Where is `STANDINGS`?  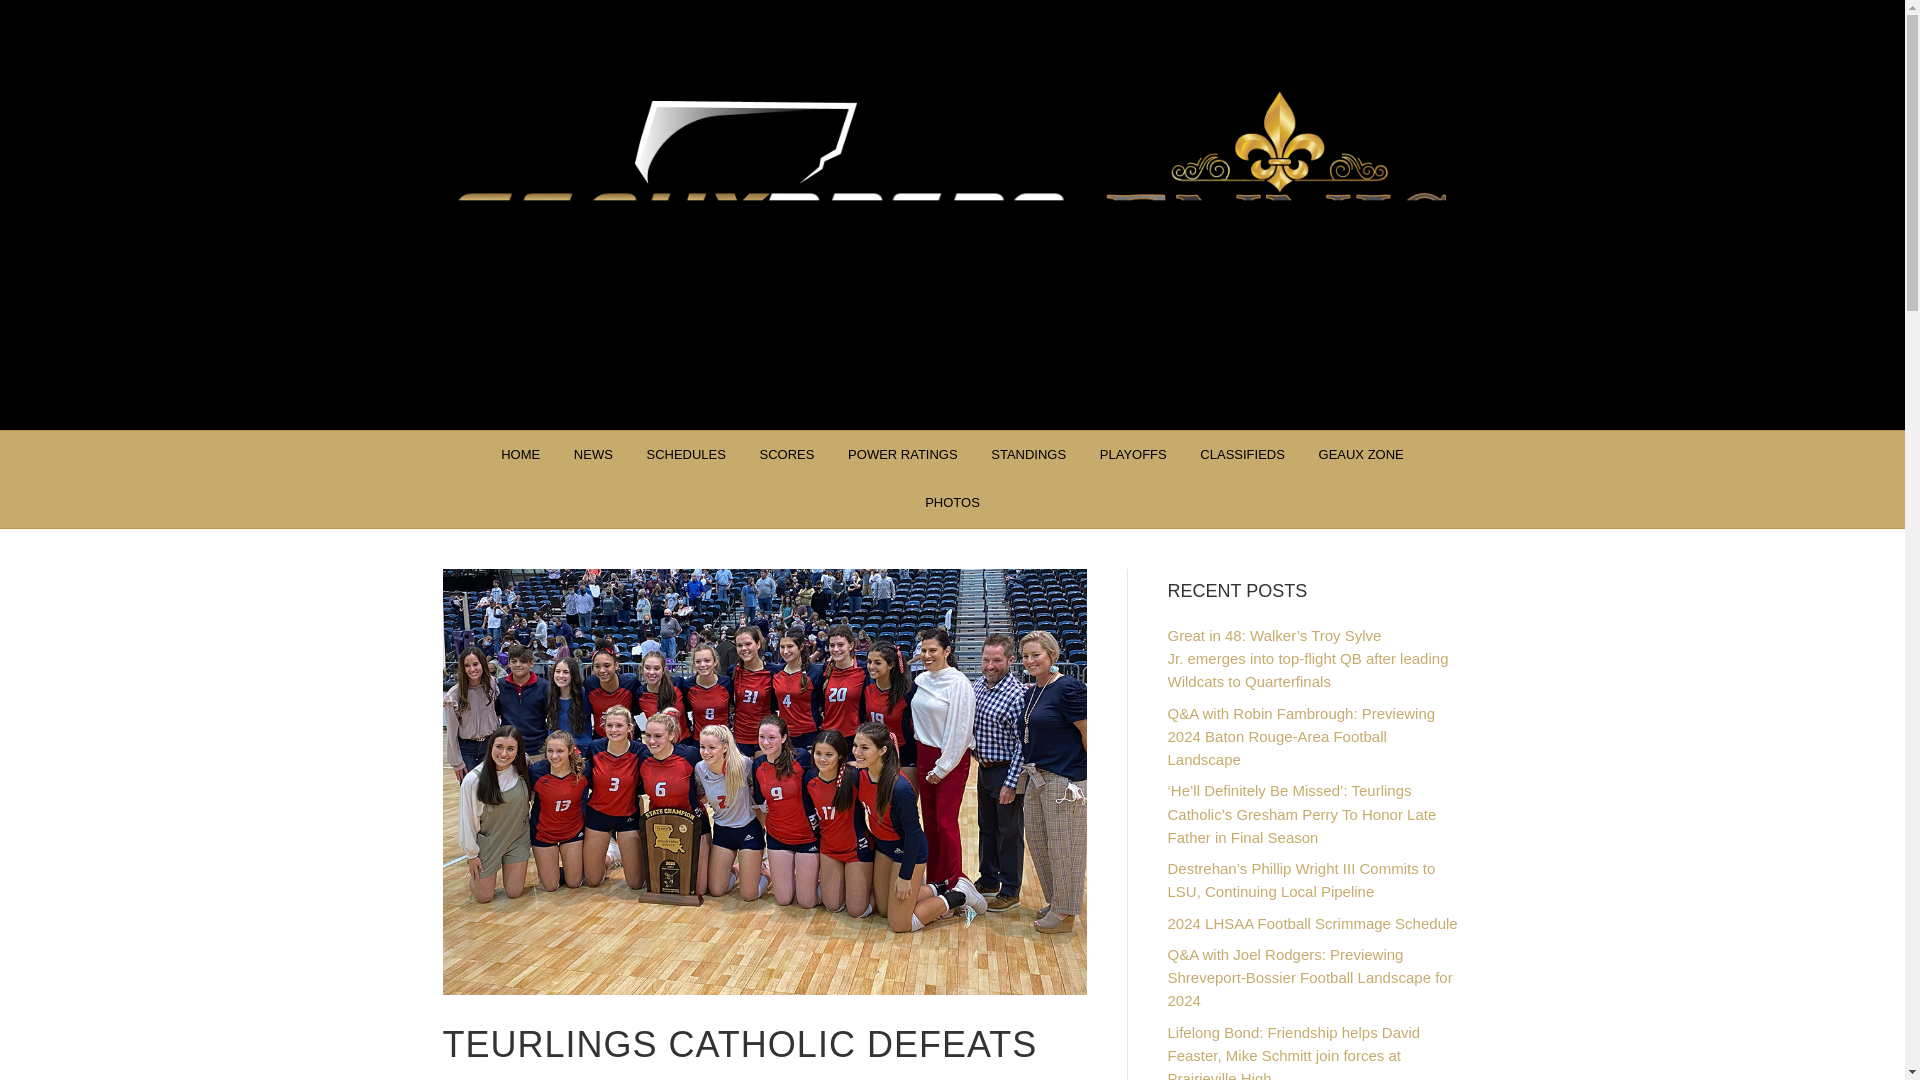
STANDINGS is located at coordinates (1028, 454).